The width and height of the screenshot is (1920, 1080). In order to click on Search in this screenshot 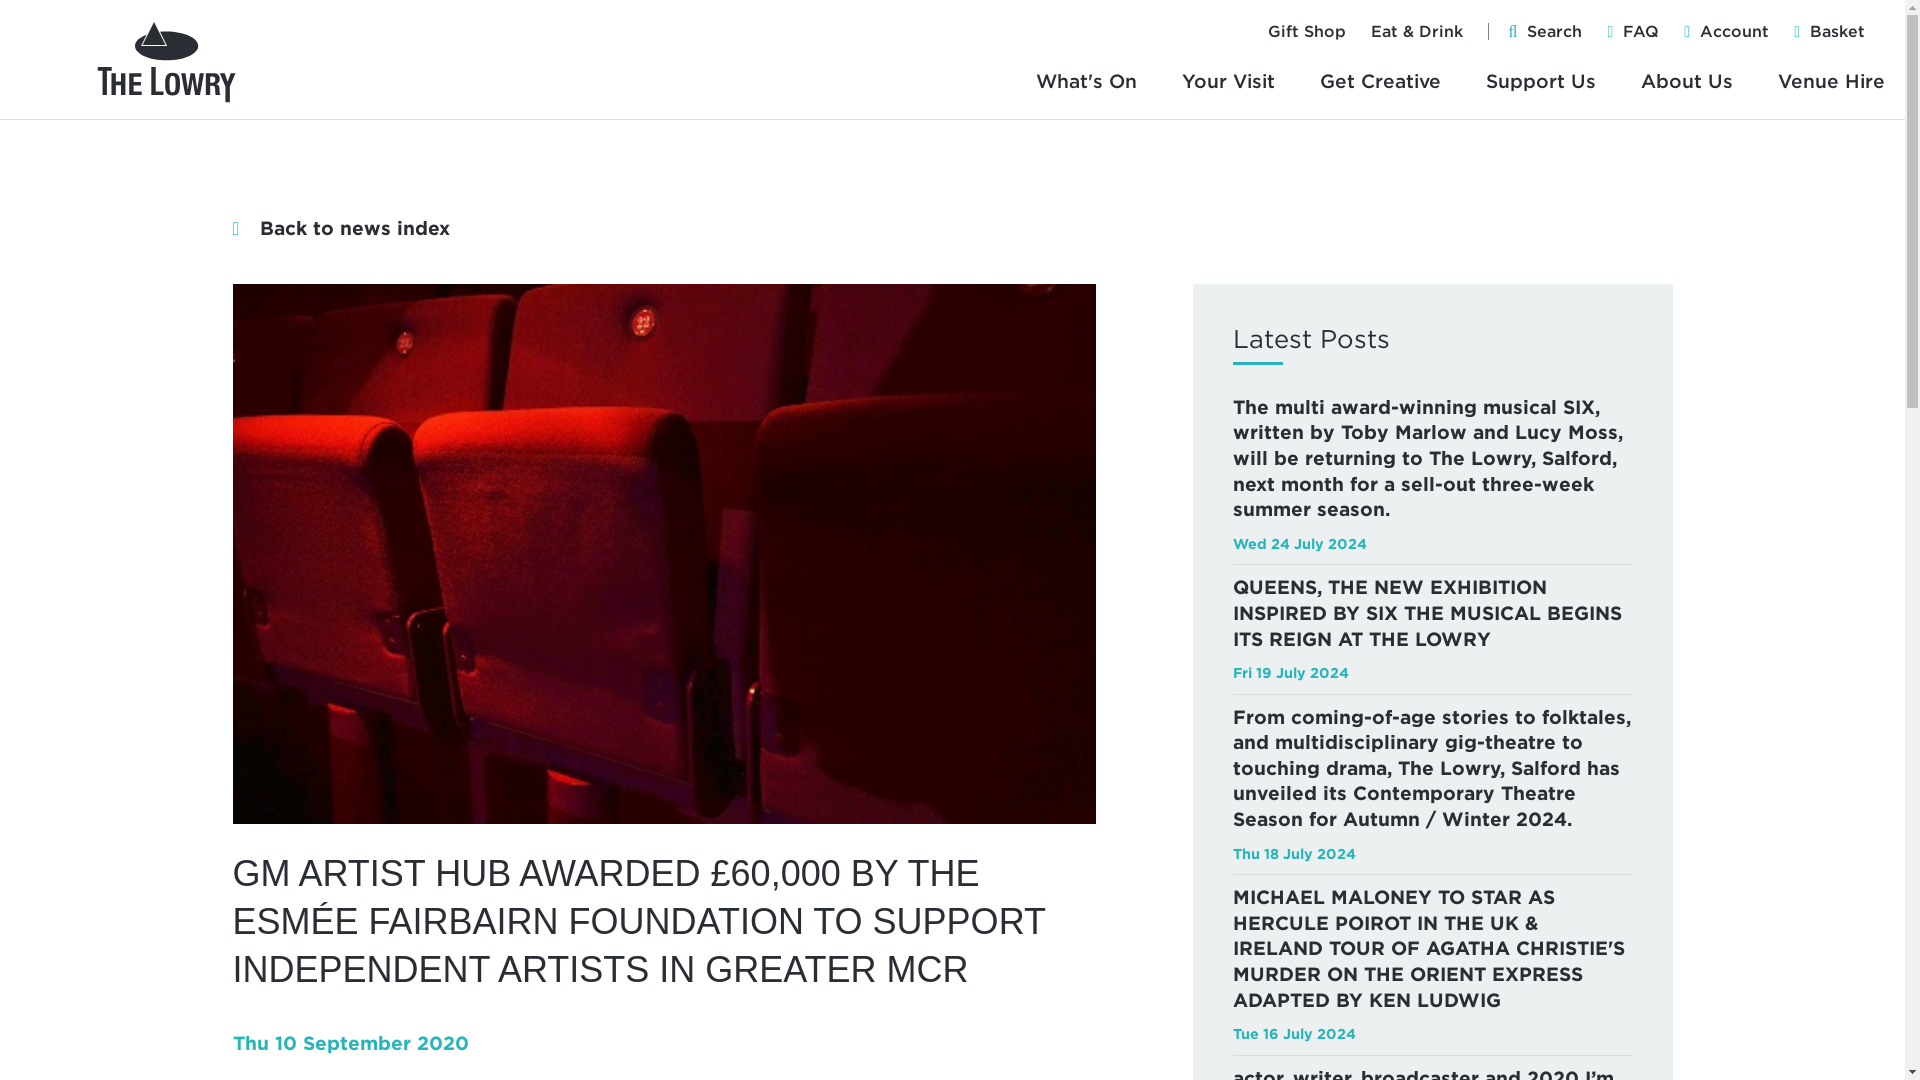, I will do `click(1554, 31)`.